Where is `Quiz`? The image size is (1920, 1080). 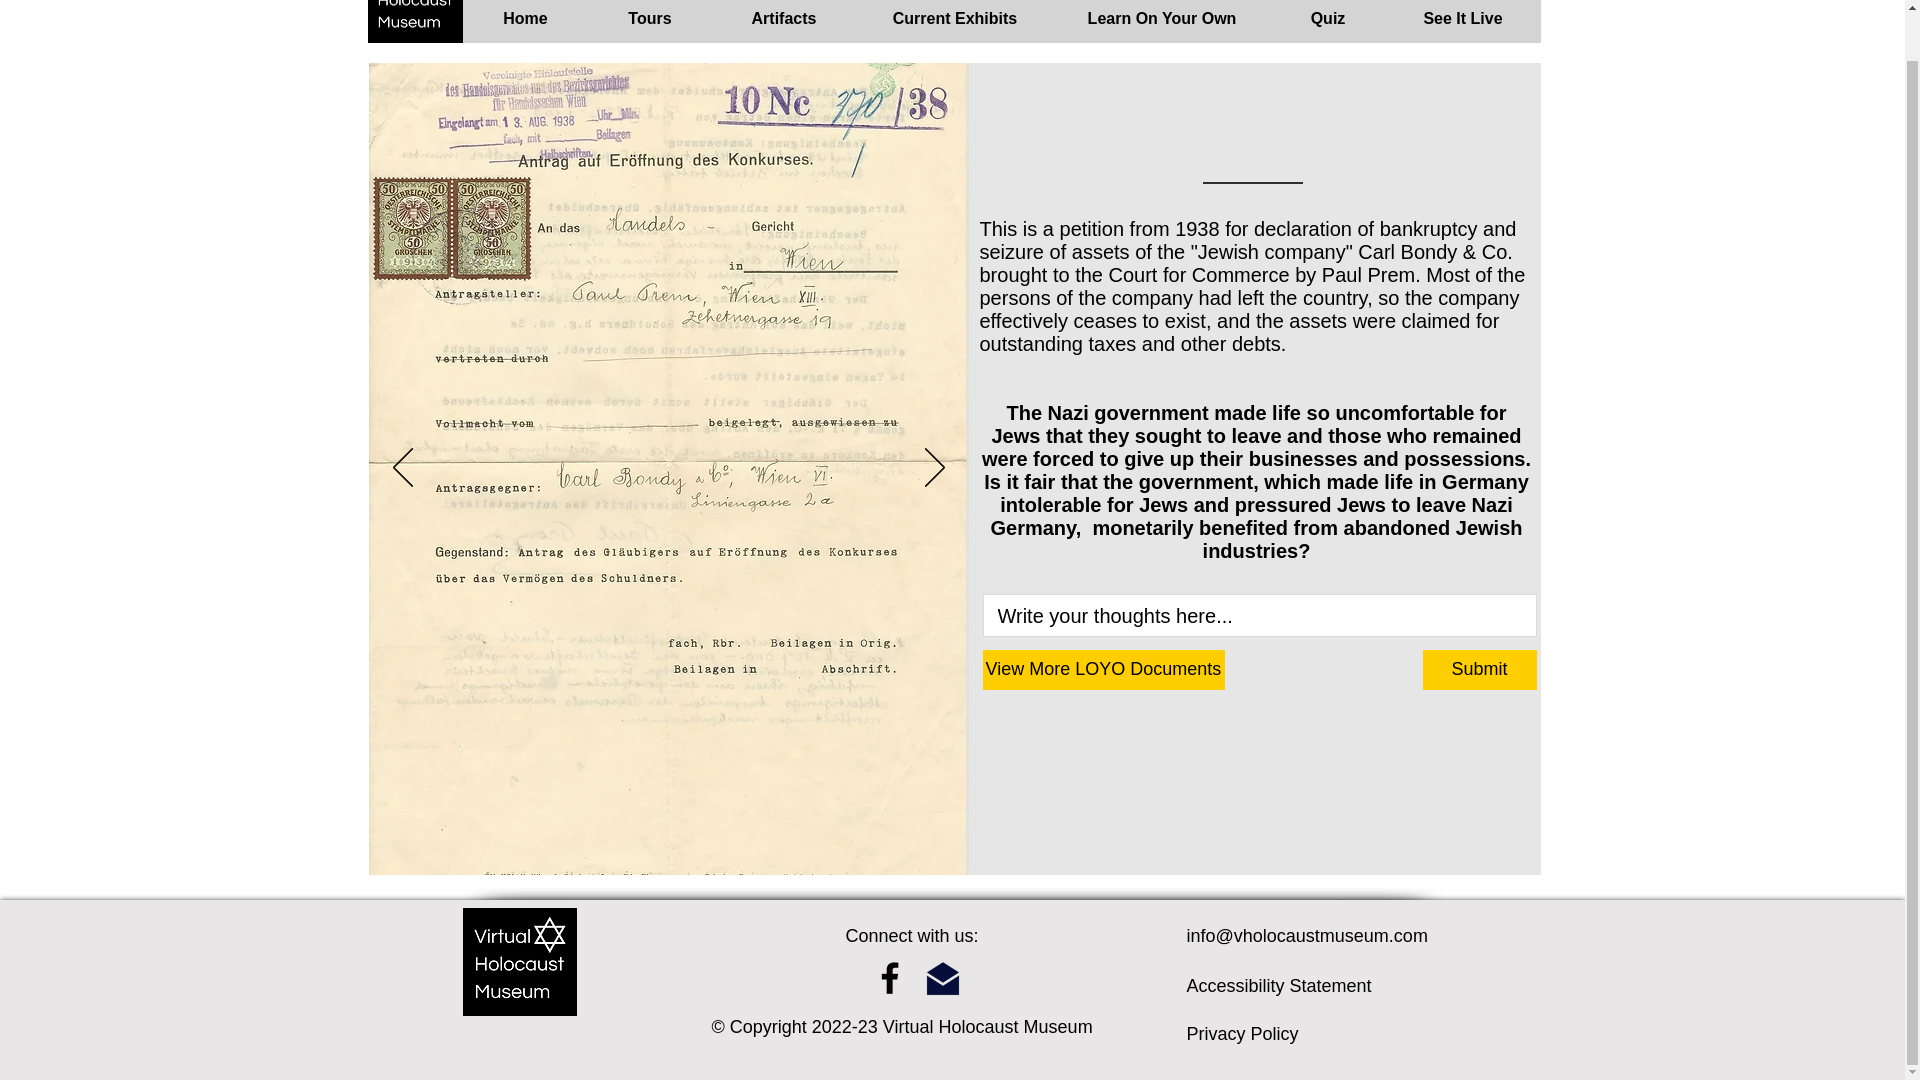
Quiz is located at coordinates (1326, 28).